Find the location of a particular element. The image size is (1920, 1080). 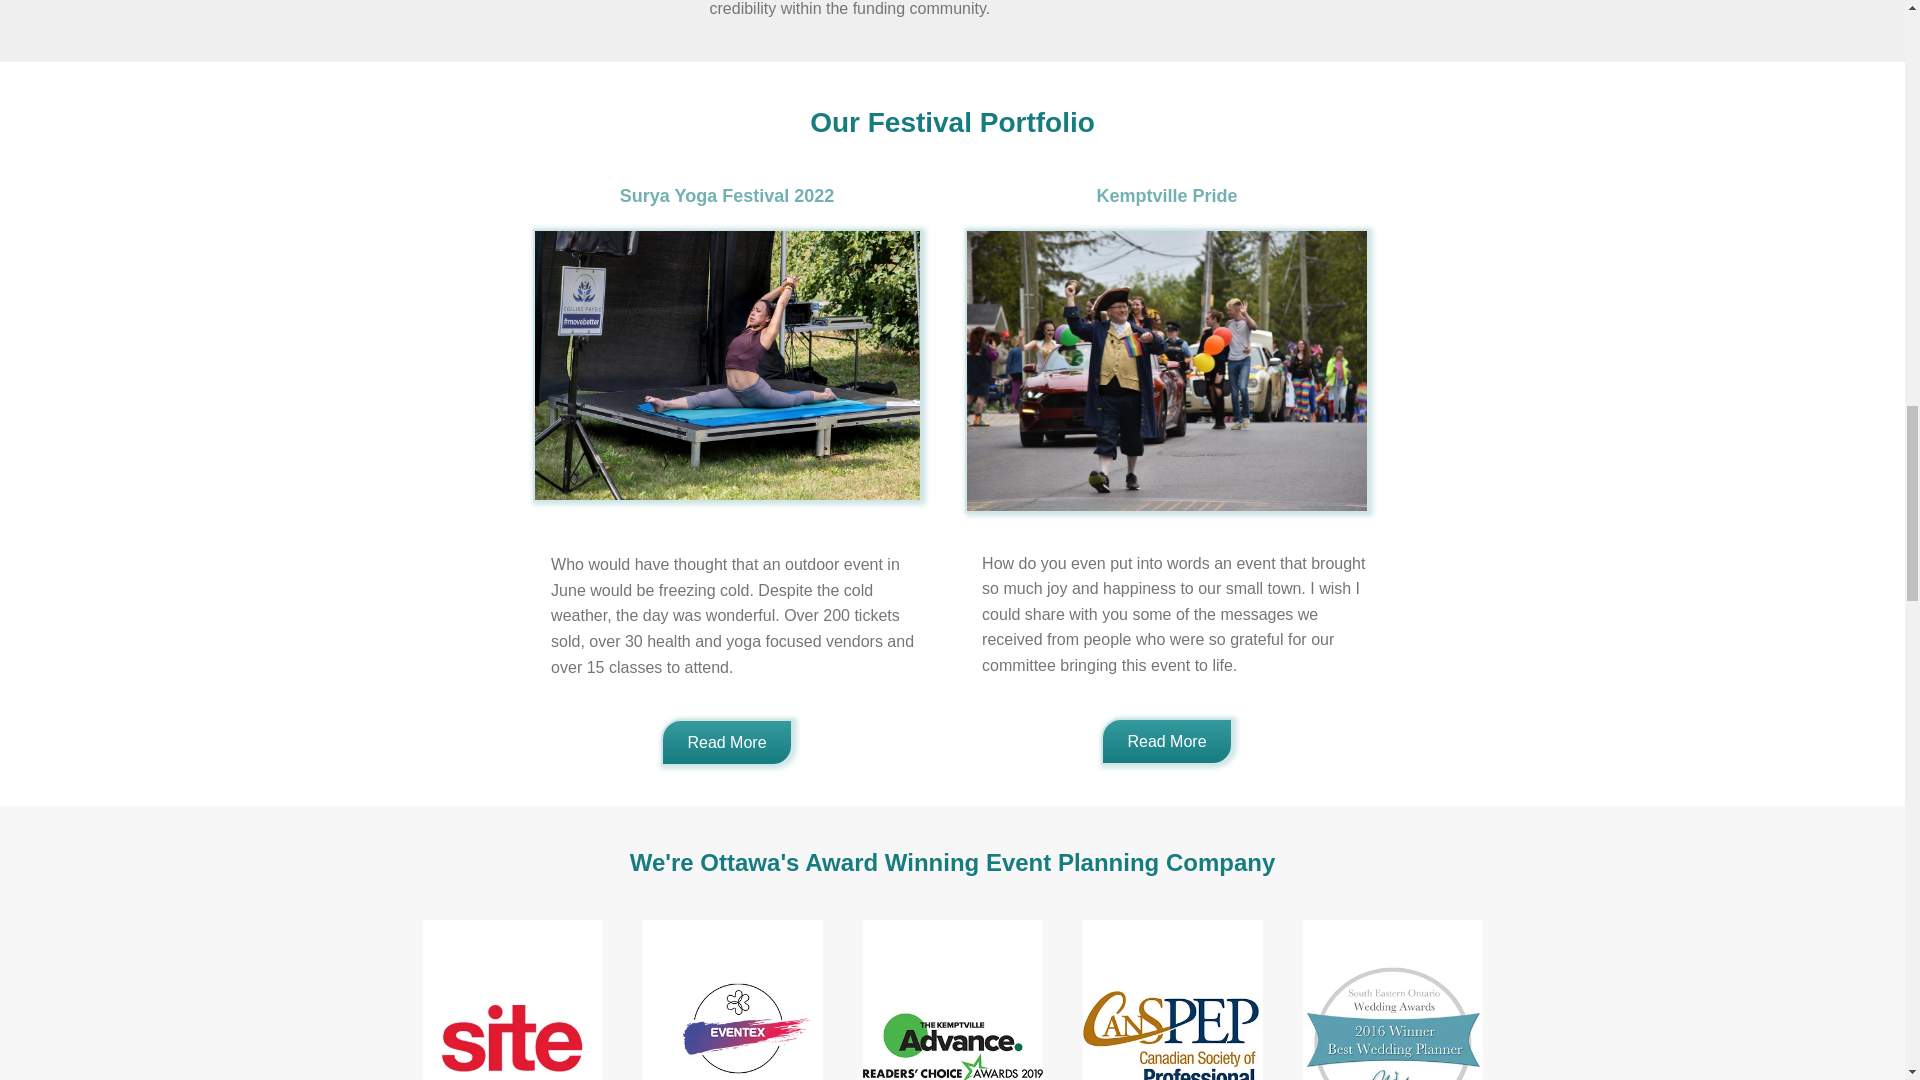

siteLogo is located at coordinates (512, 1000).